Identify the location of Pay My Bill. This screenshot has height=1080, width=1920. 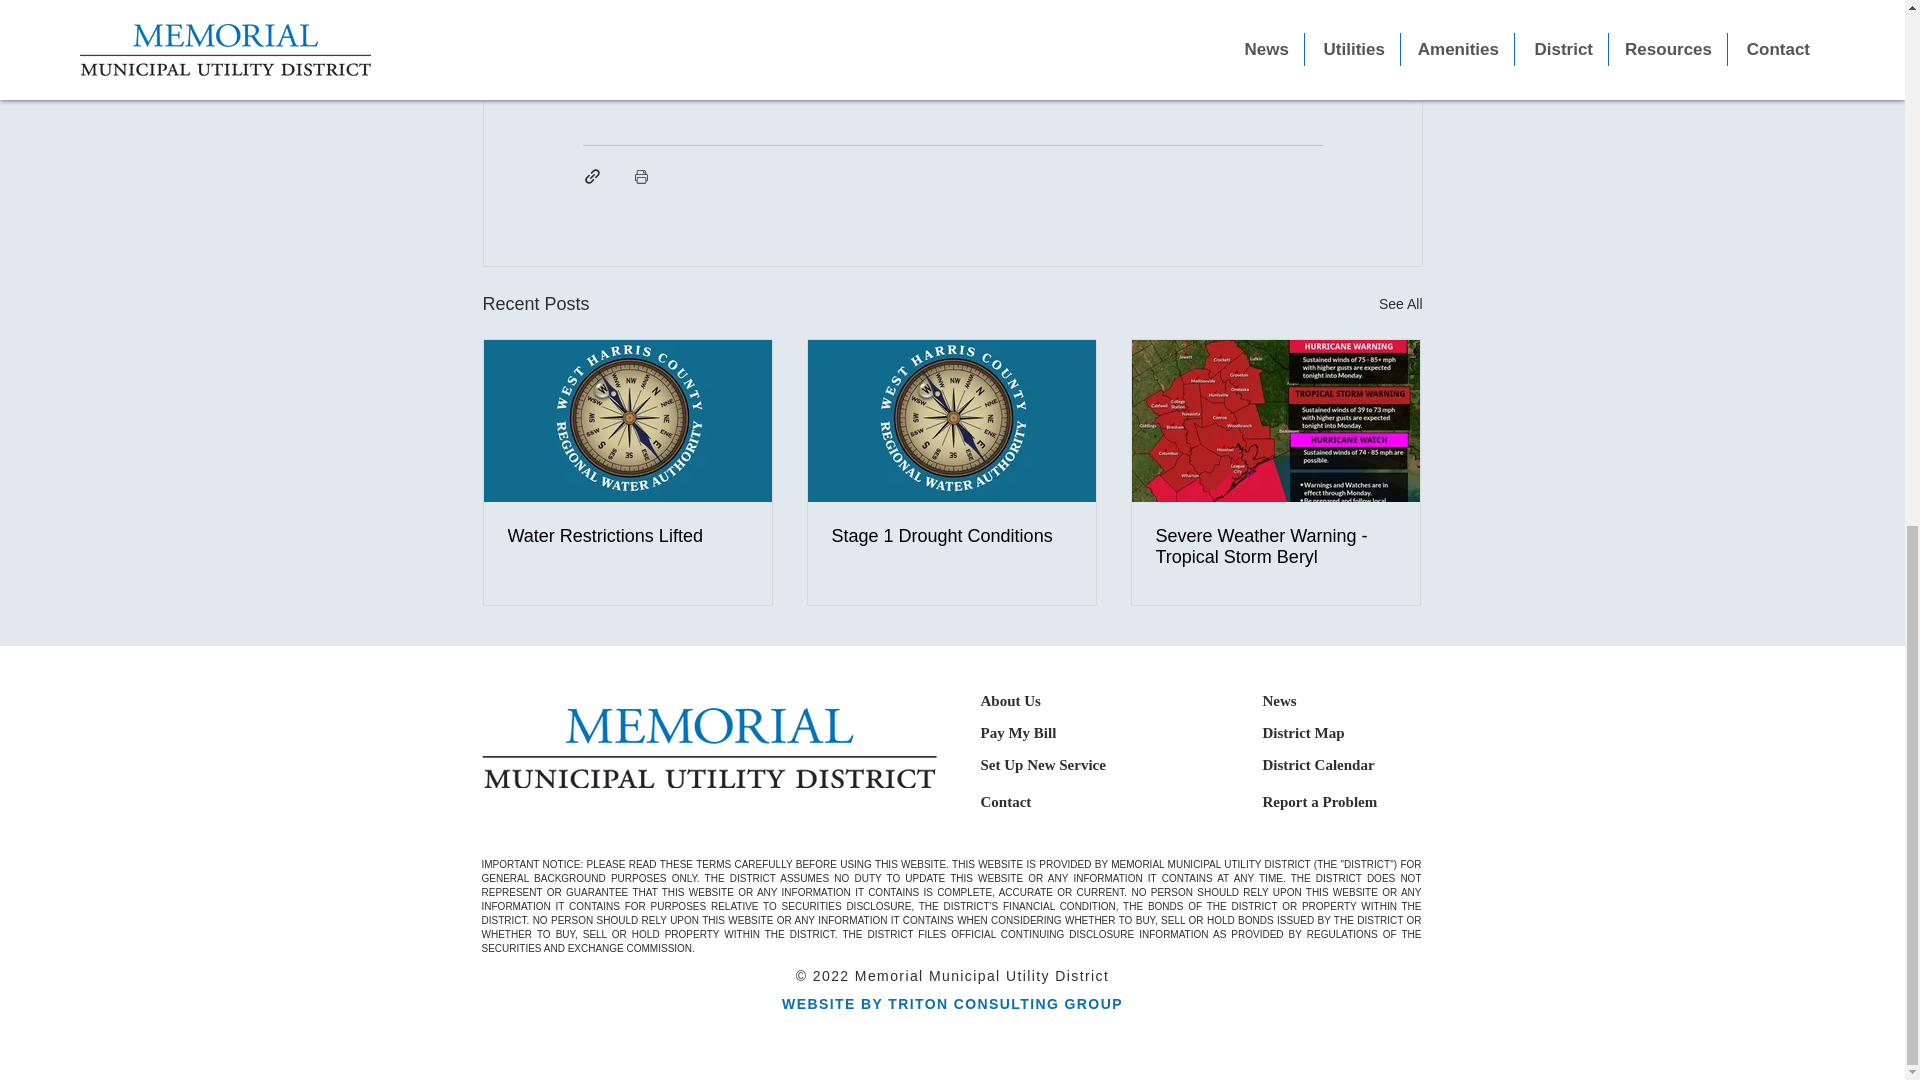
(1018, 732).